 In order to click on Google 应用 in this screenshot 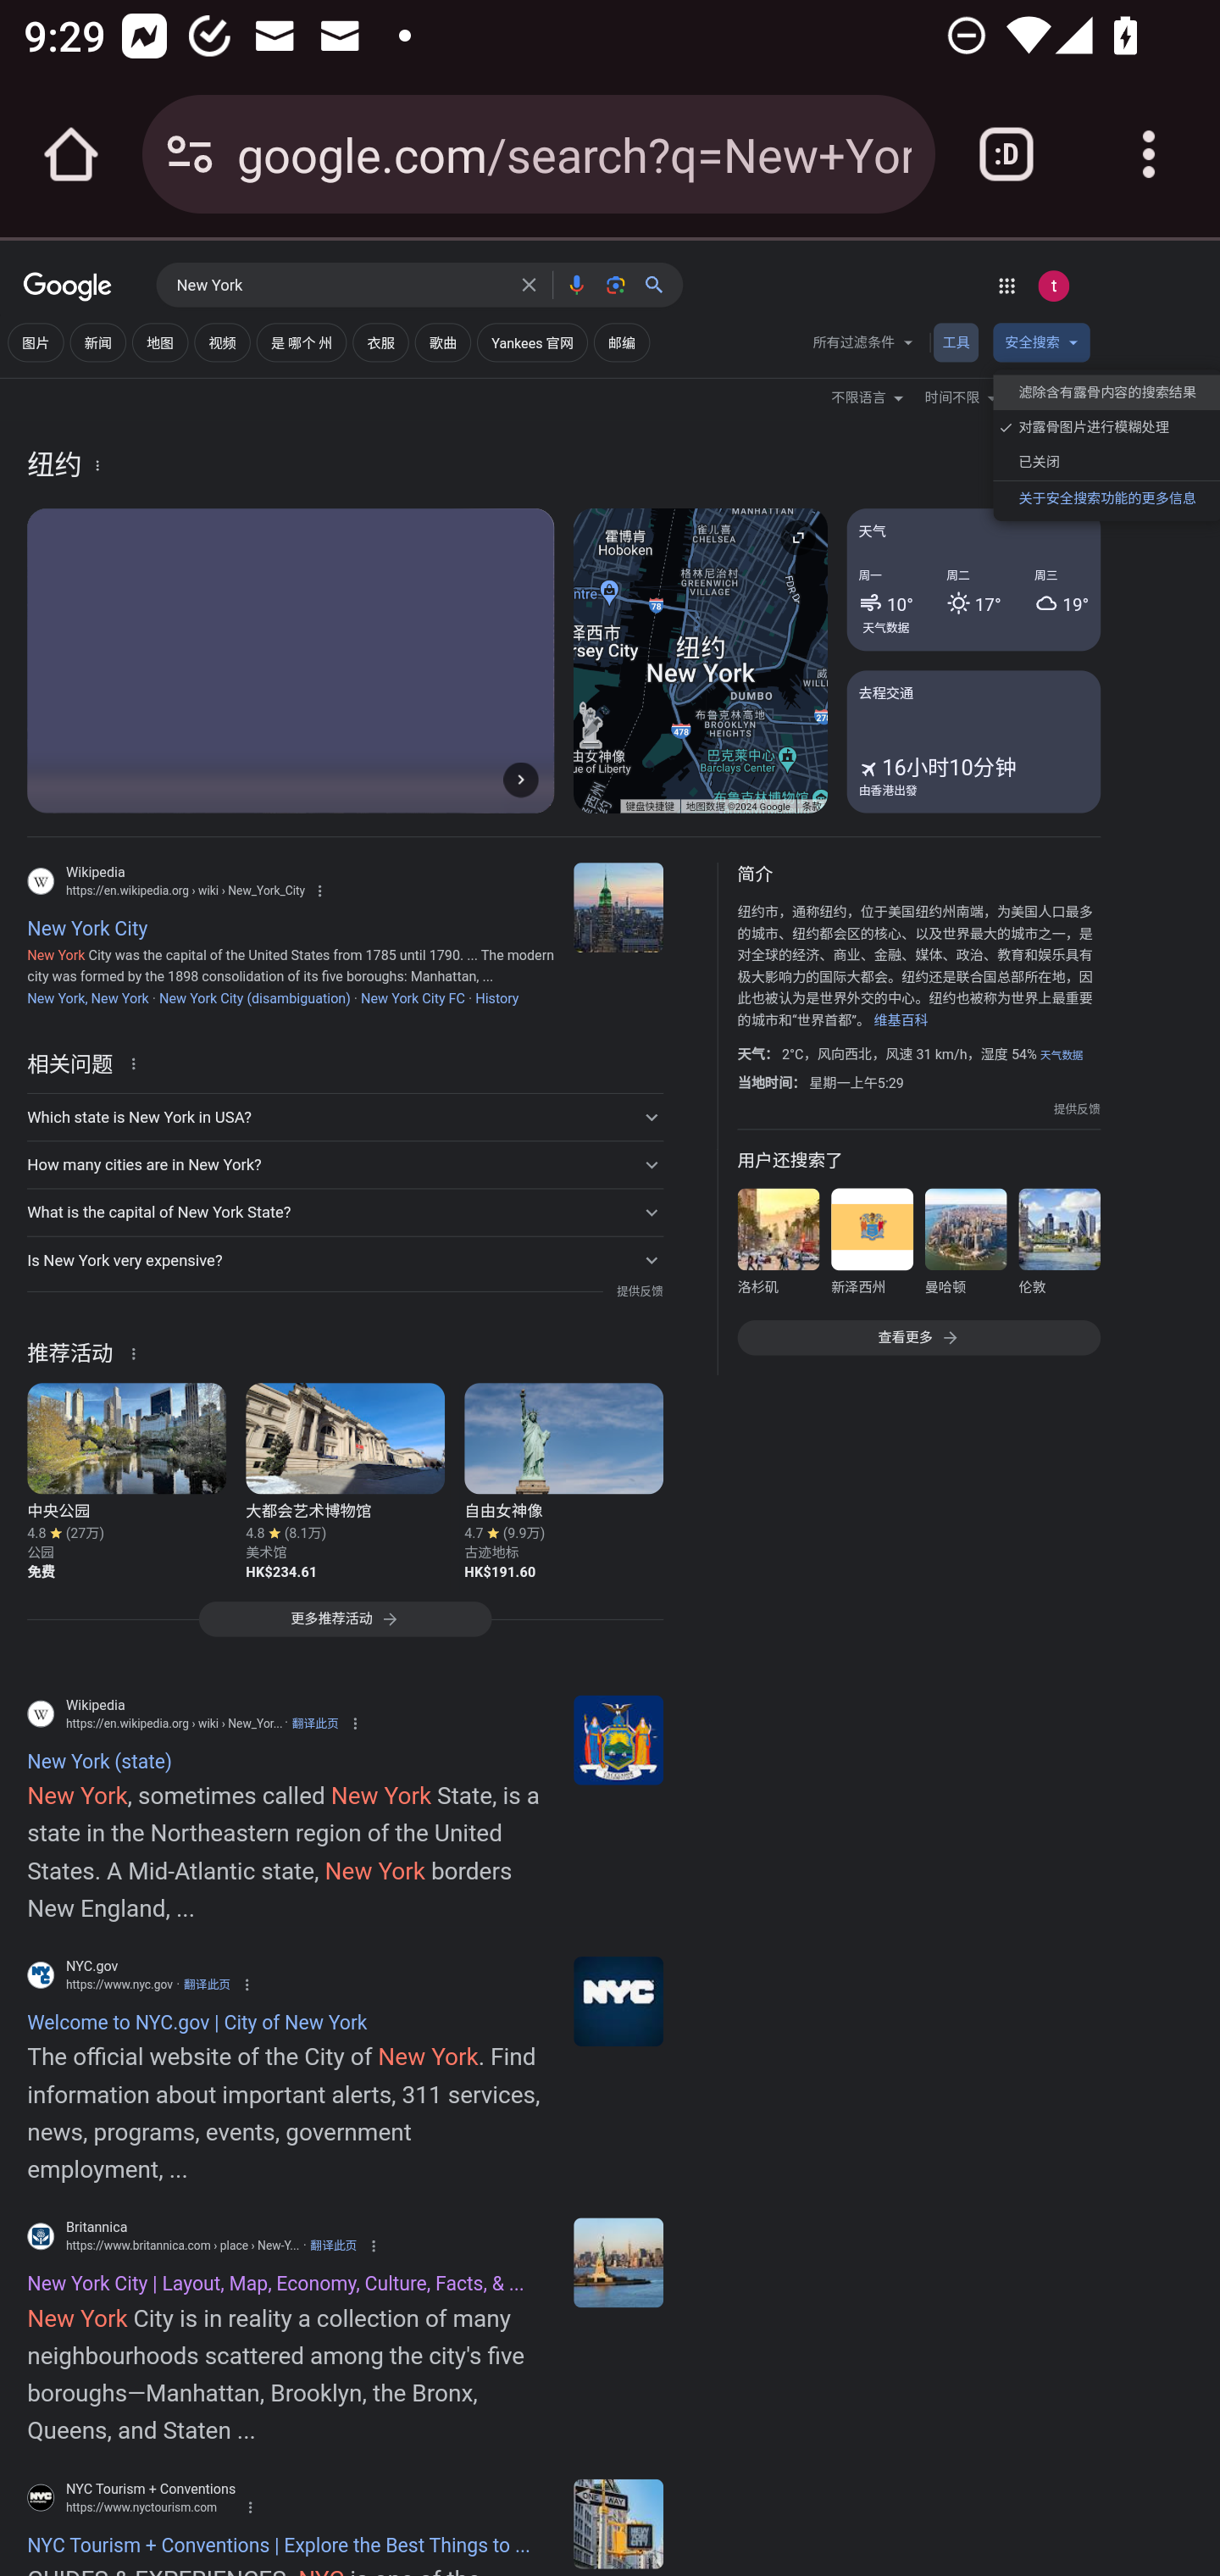, I will do `click(1006, 285)`.